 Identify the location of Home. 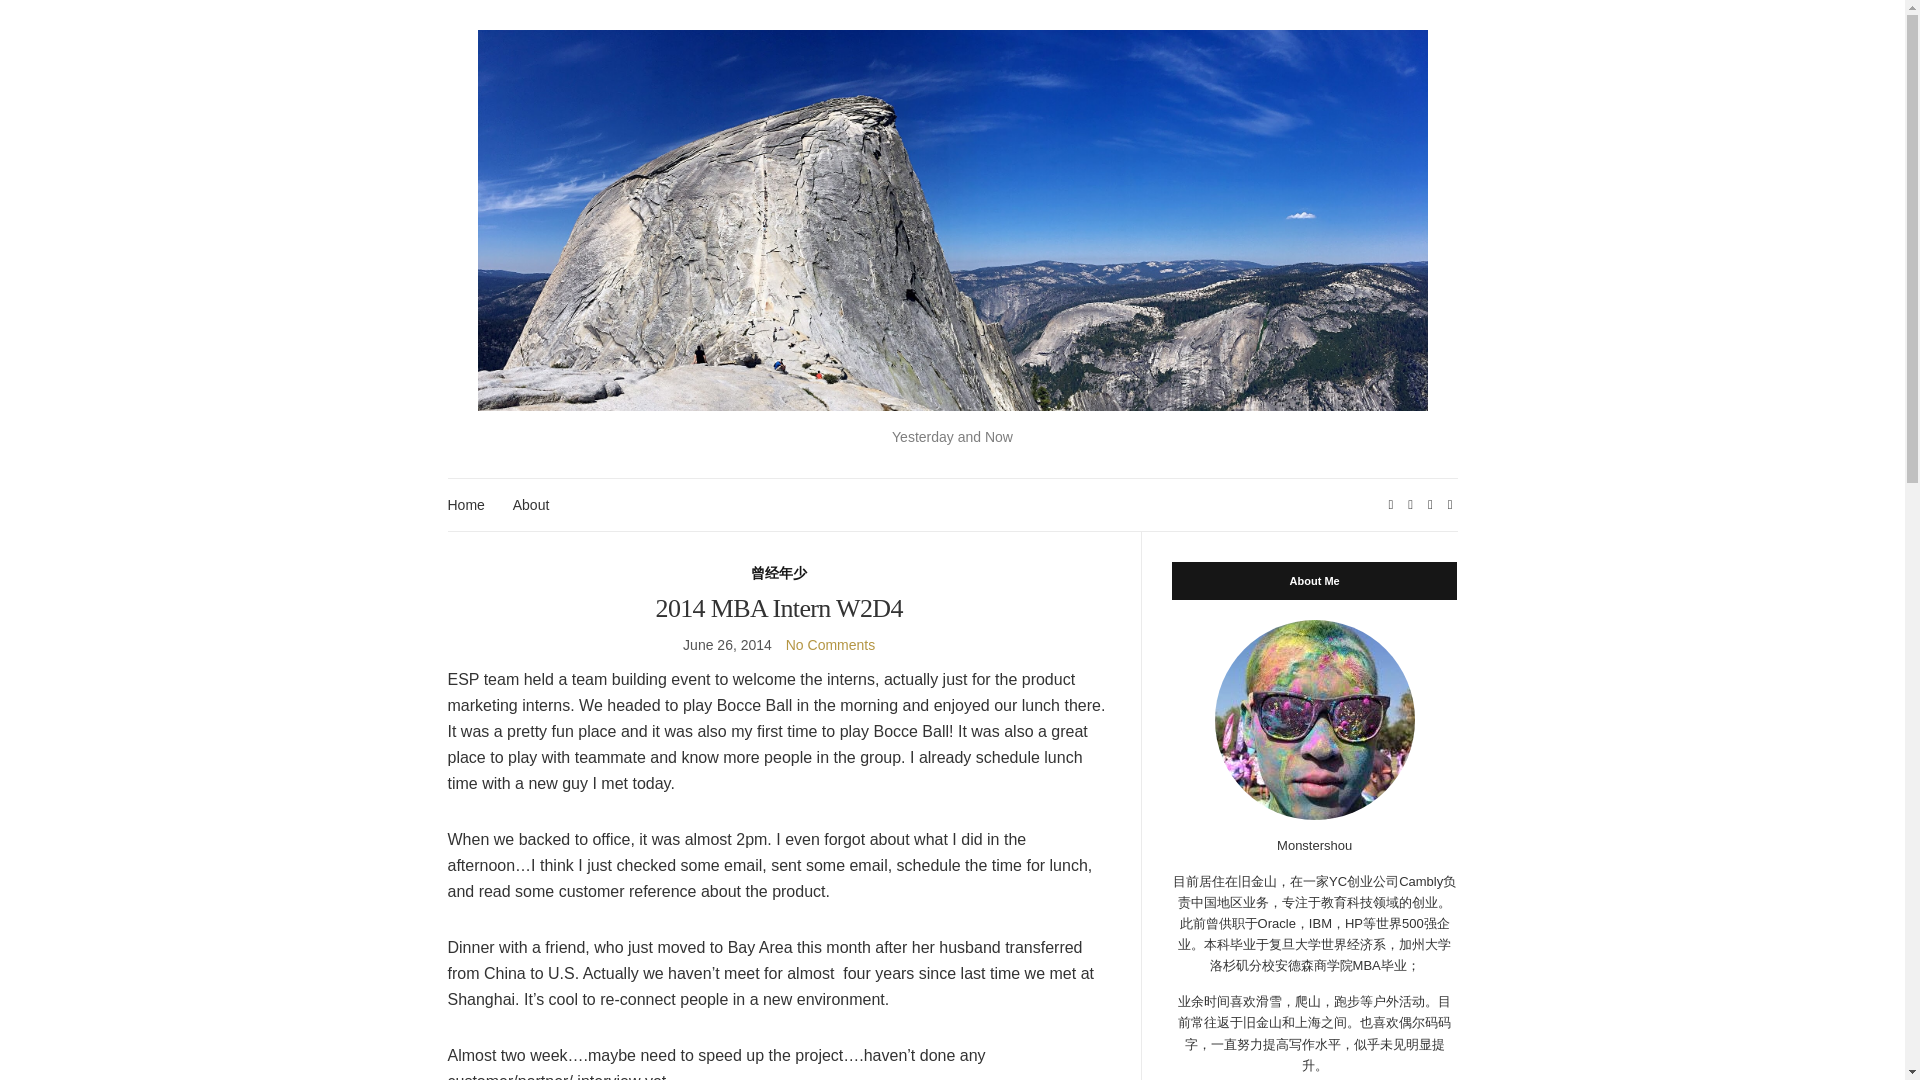
(466, 505).